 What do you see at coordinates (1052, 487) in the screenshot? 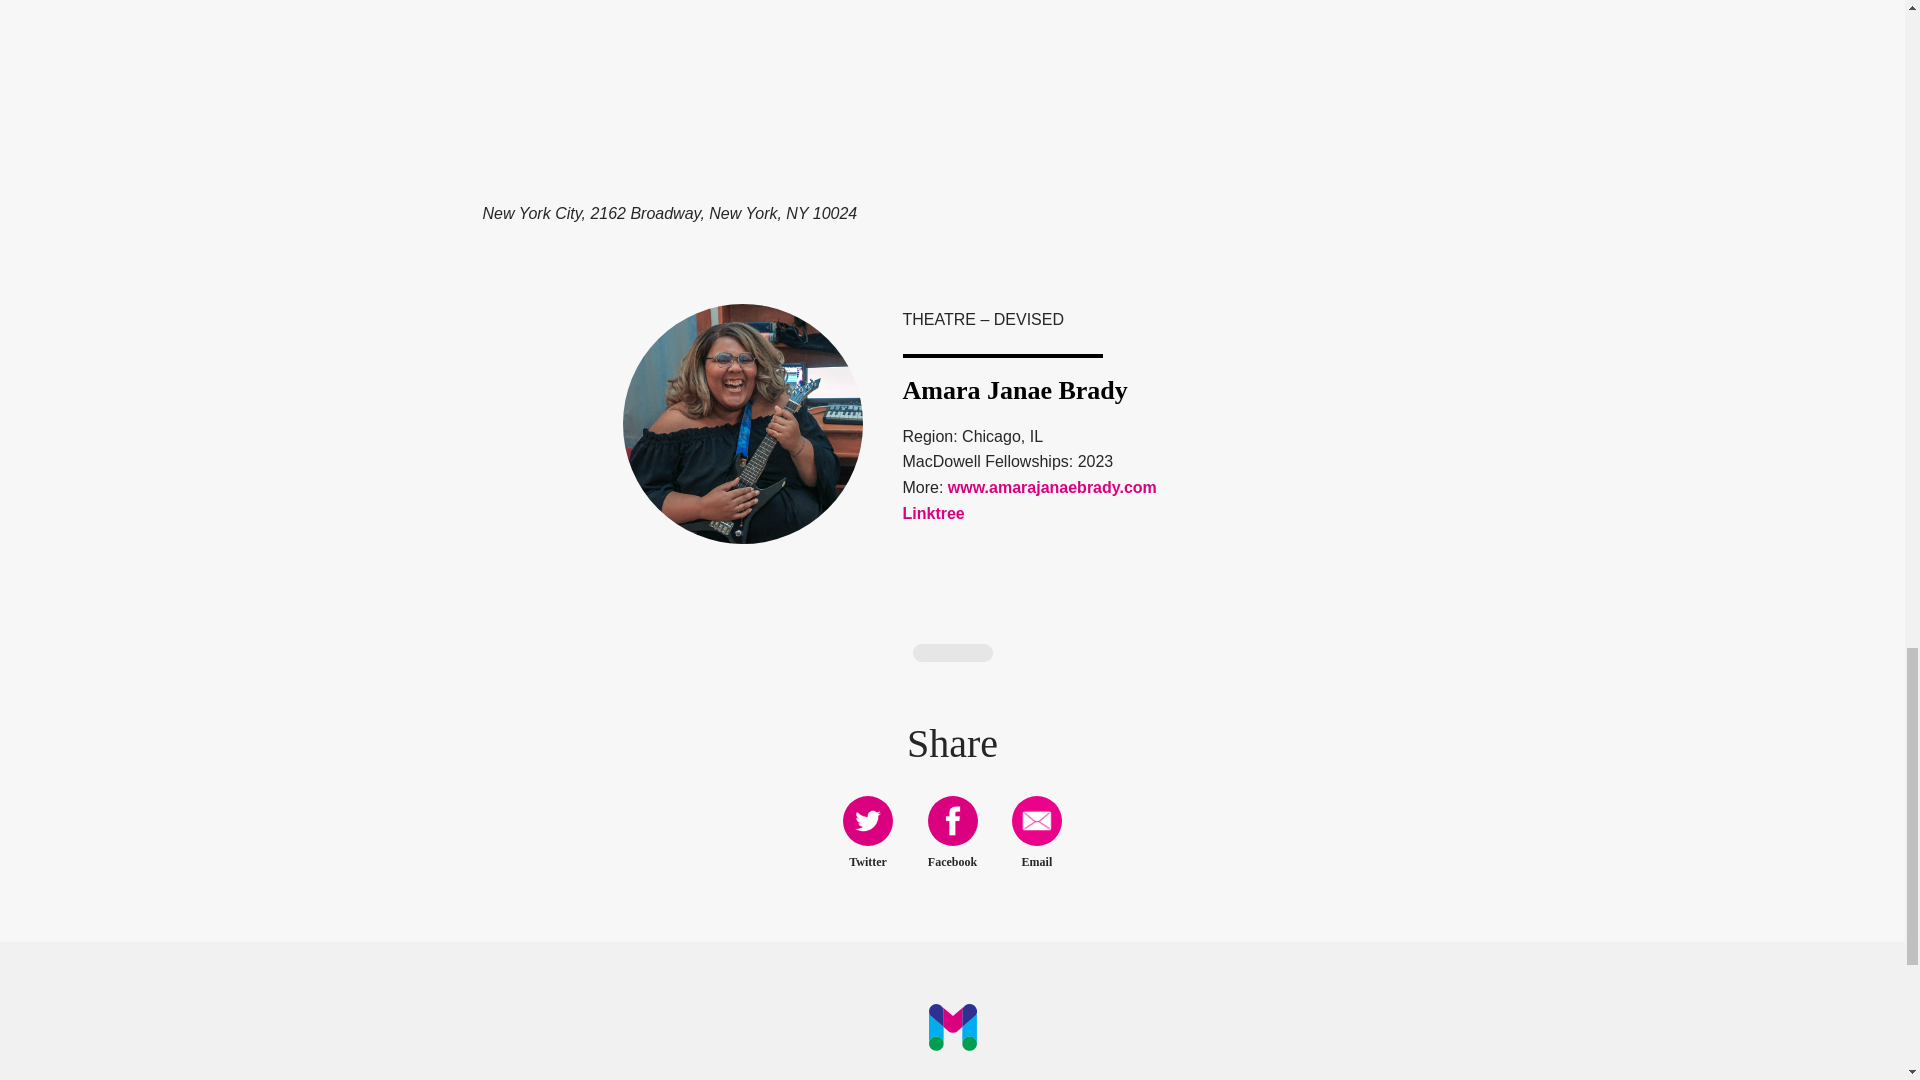
I see `www.amarajanaebrady.com` at bounding box center [1052, 487].